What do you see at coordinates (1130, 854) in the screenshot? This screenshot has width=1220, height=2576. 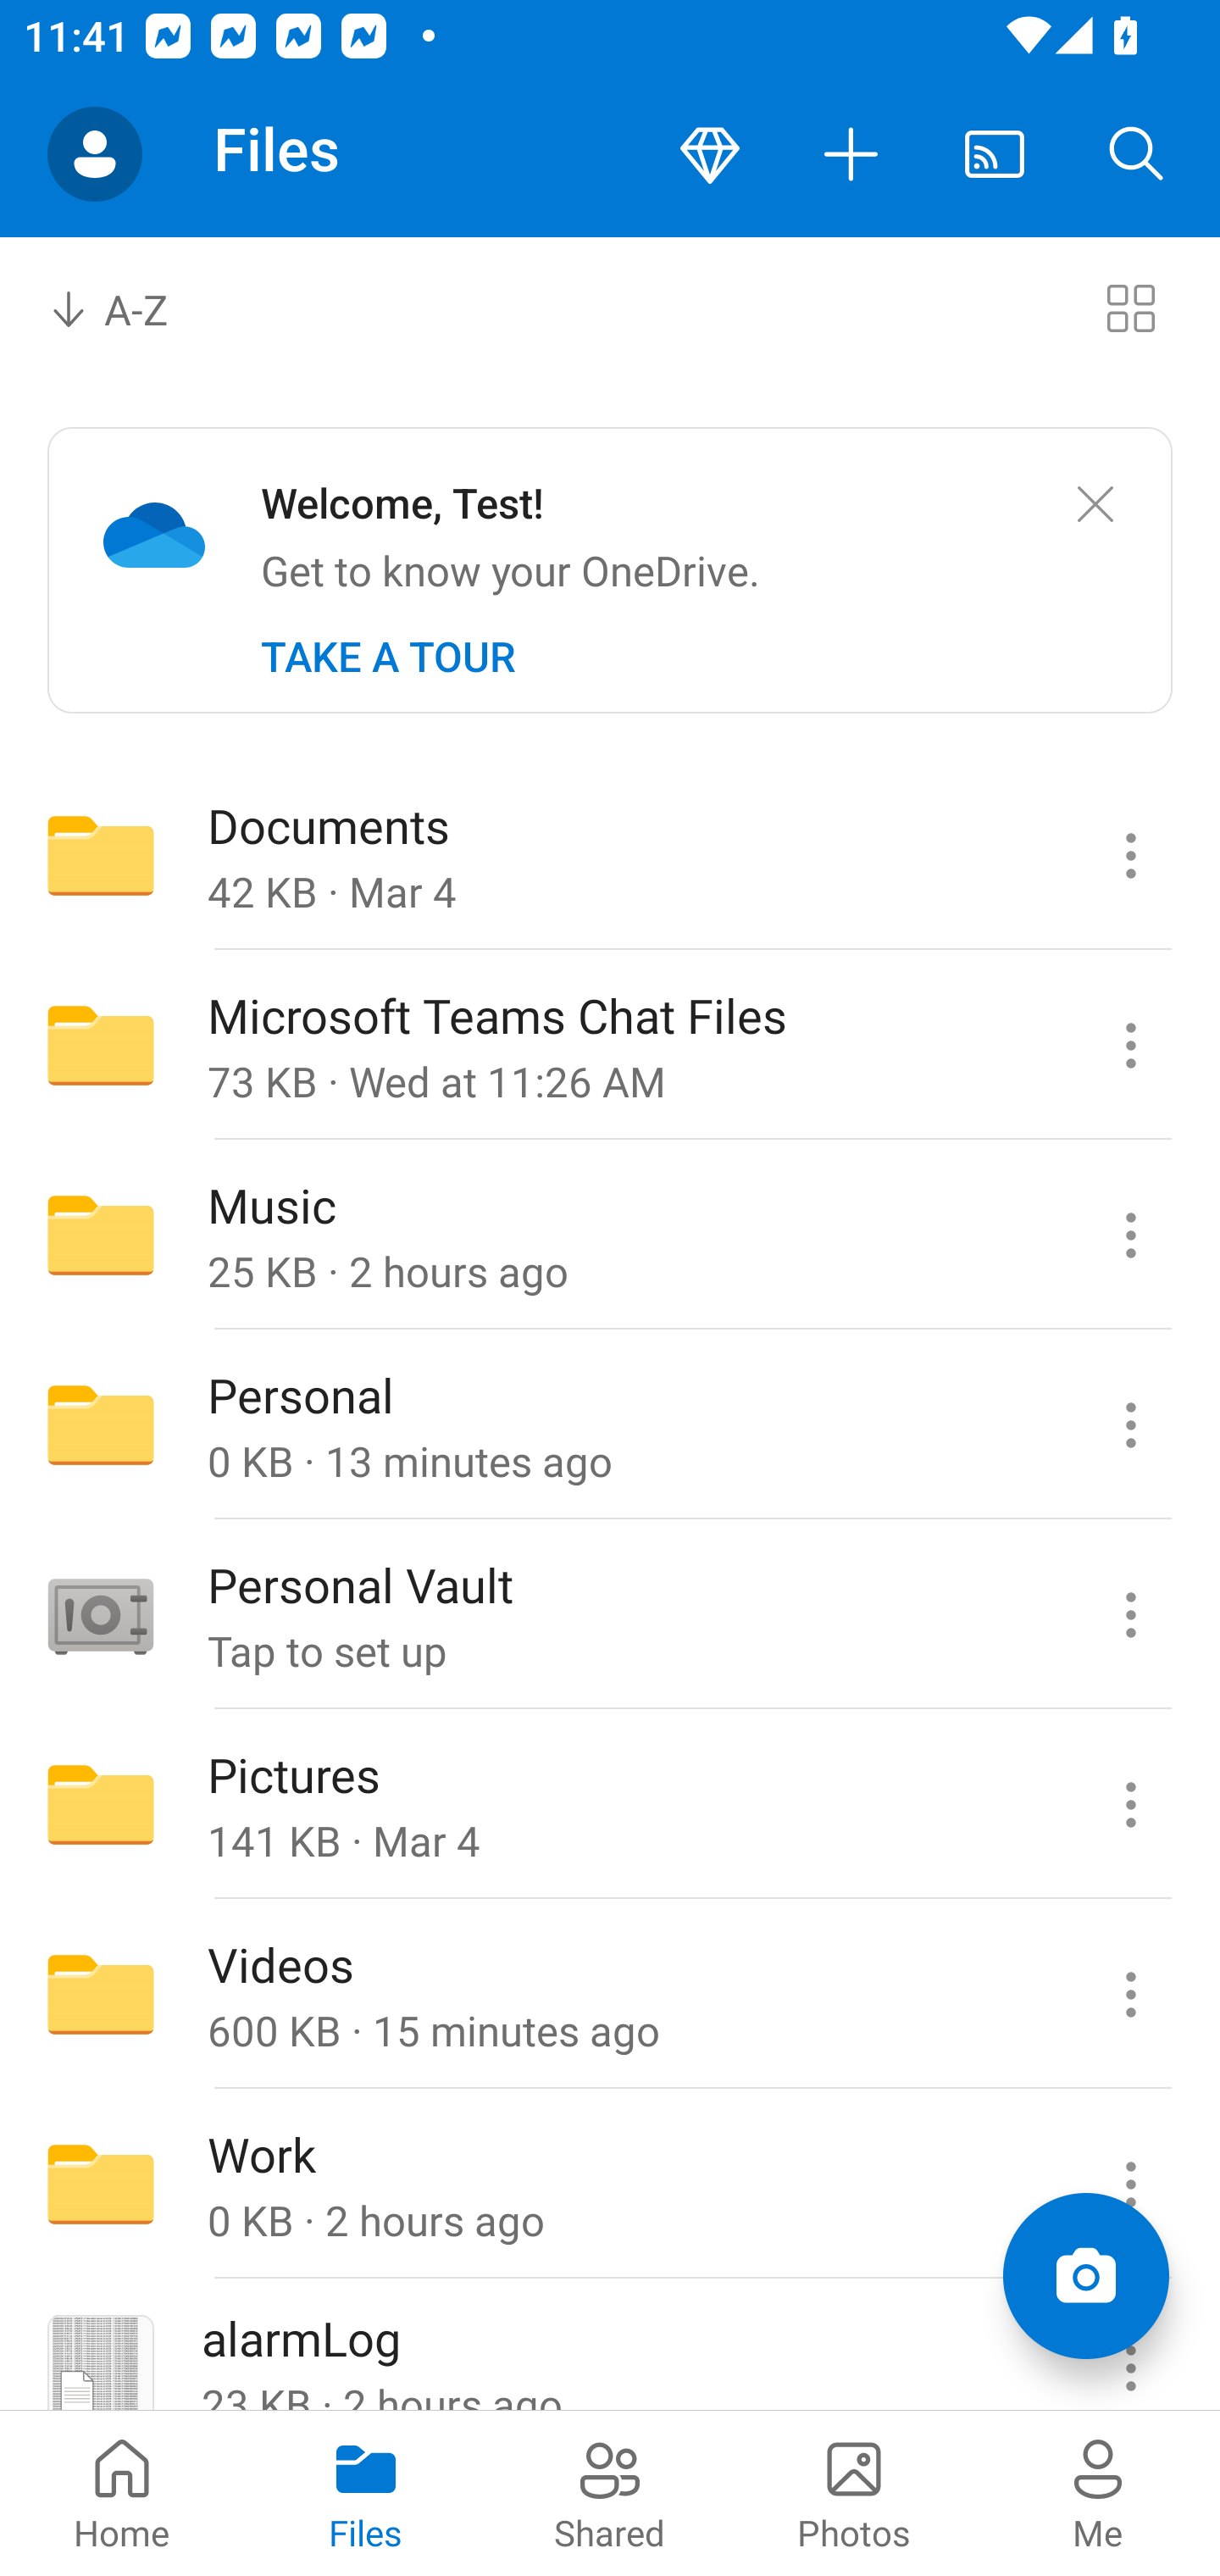 I see `Documents commands` at bounding box center [1130, 854].